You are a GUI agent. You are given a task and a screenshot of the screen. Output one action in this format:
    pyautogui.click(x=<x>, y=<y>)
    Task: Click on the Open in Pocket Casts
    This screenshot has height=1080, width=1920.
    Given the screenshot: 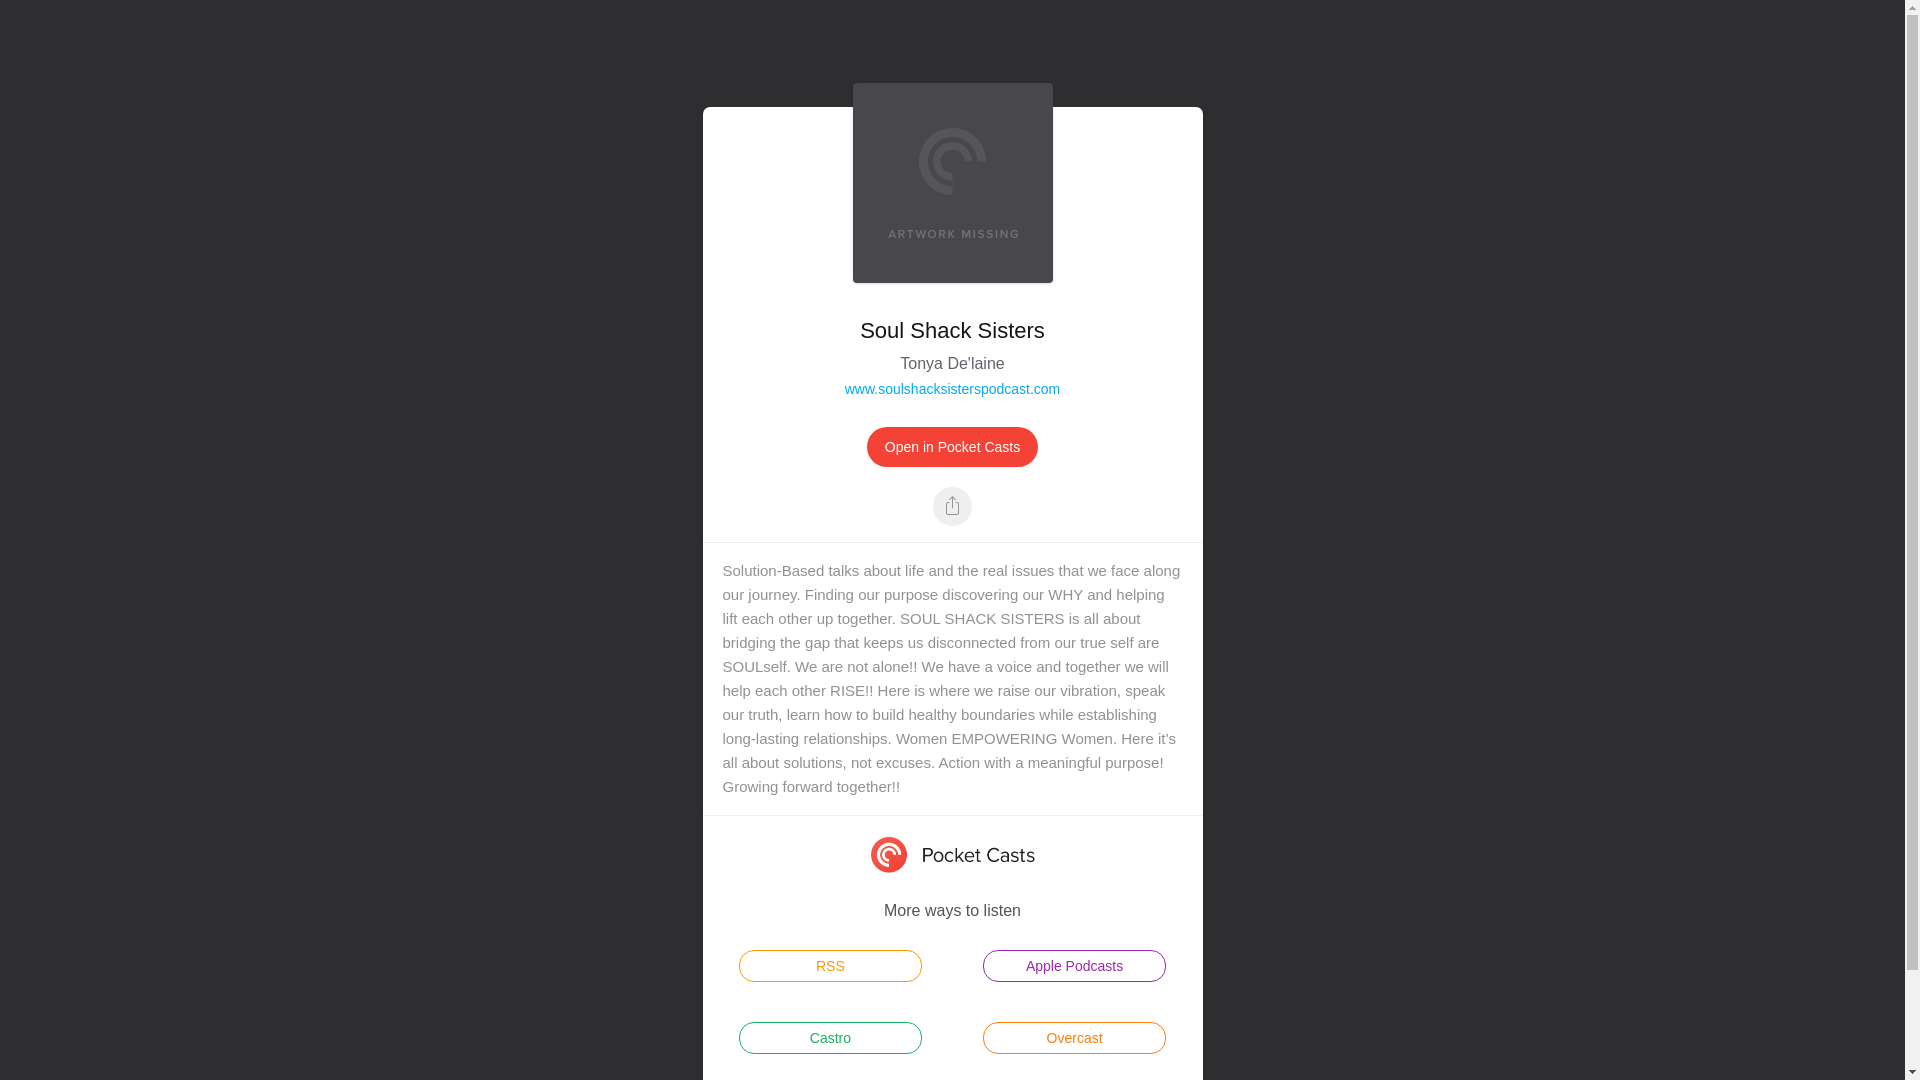 What is the action you would take?
    pyautogui.click(x=952, y=446)
    